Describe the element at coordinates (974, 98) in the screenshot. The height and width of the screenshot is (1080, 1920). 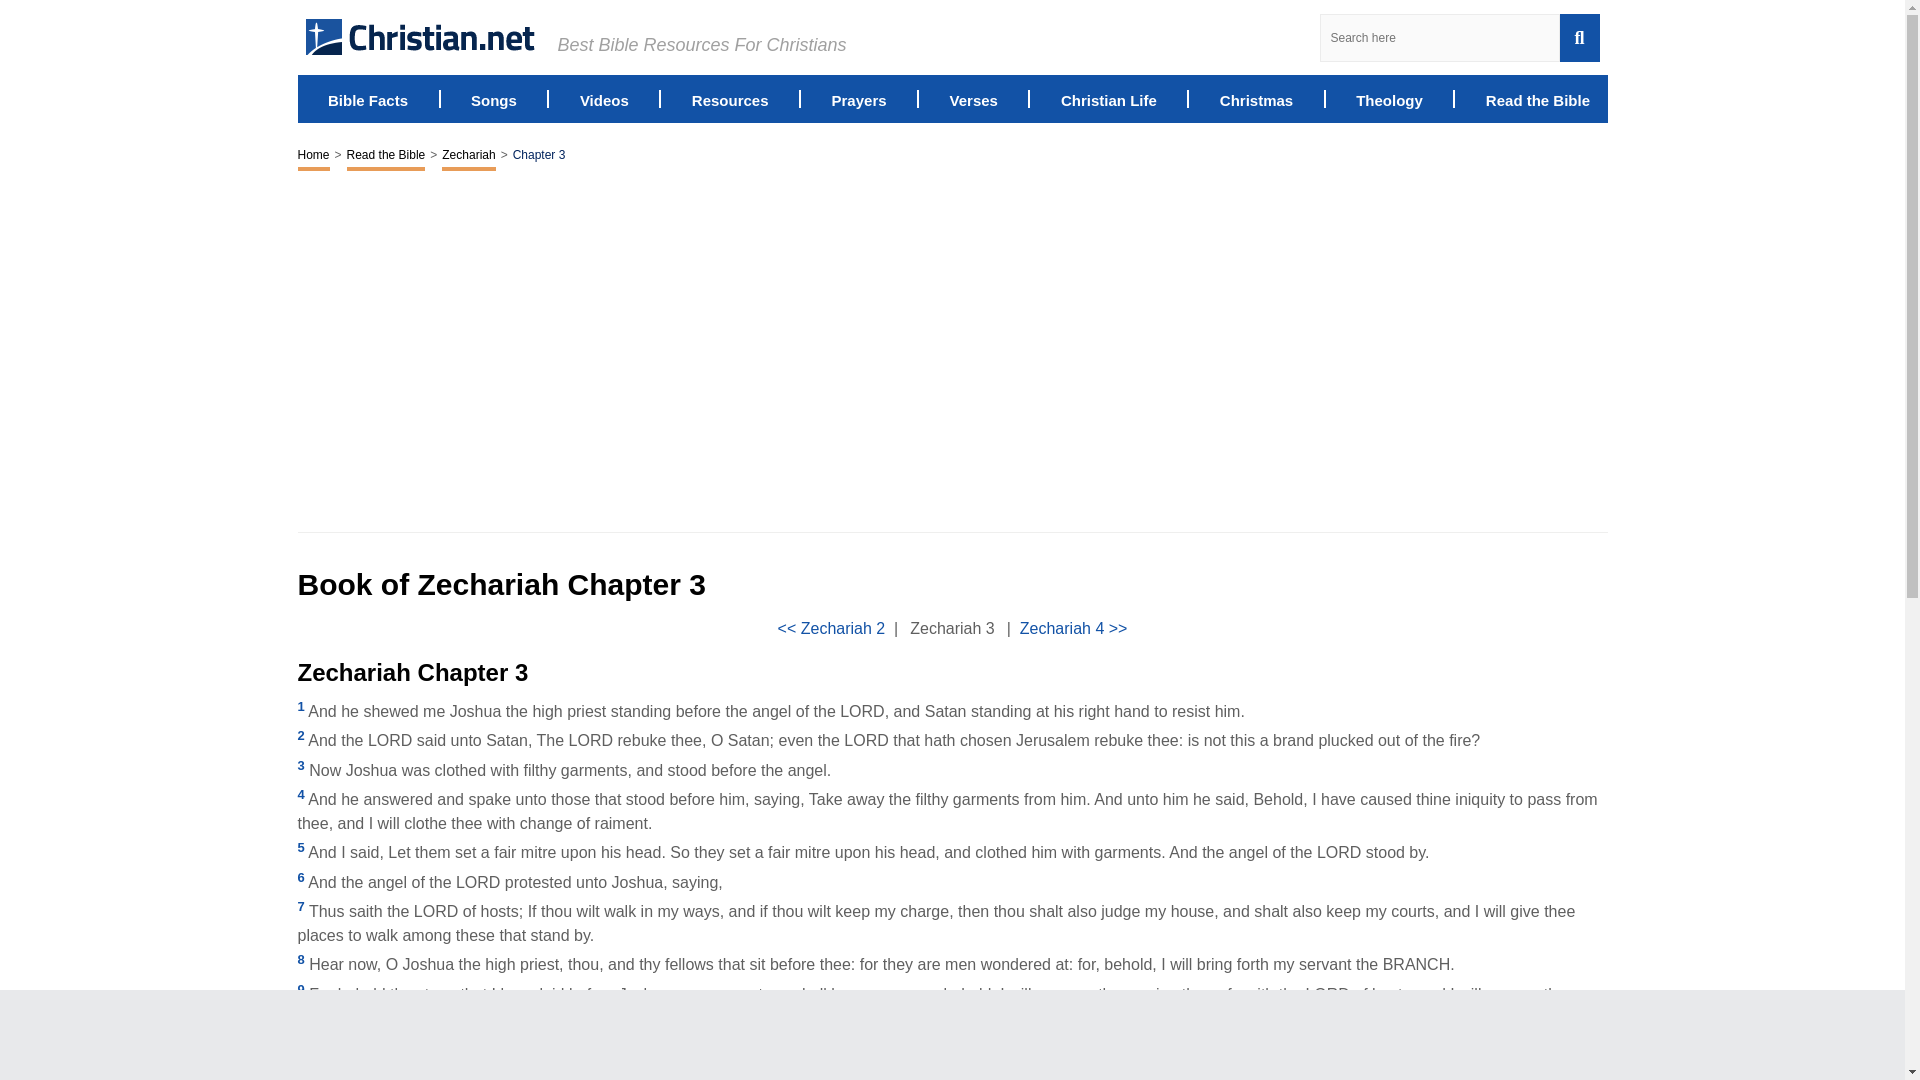
I see `Verses` at that location.